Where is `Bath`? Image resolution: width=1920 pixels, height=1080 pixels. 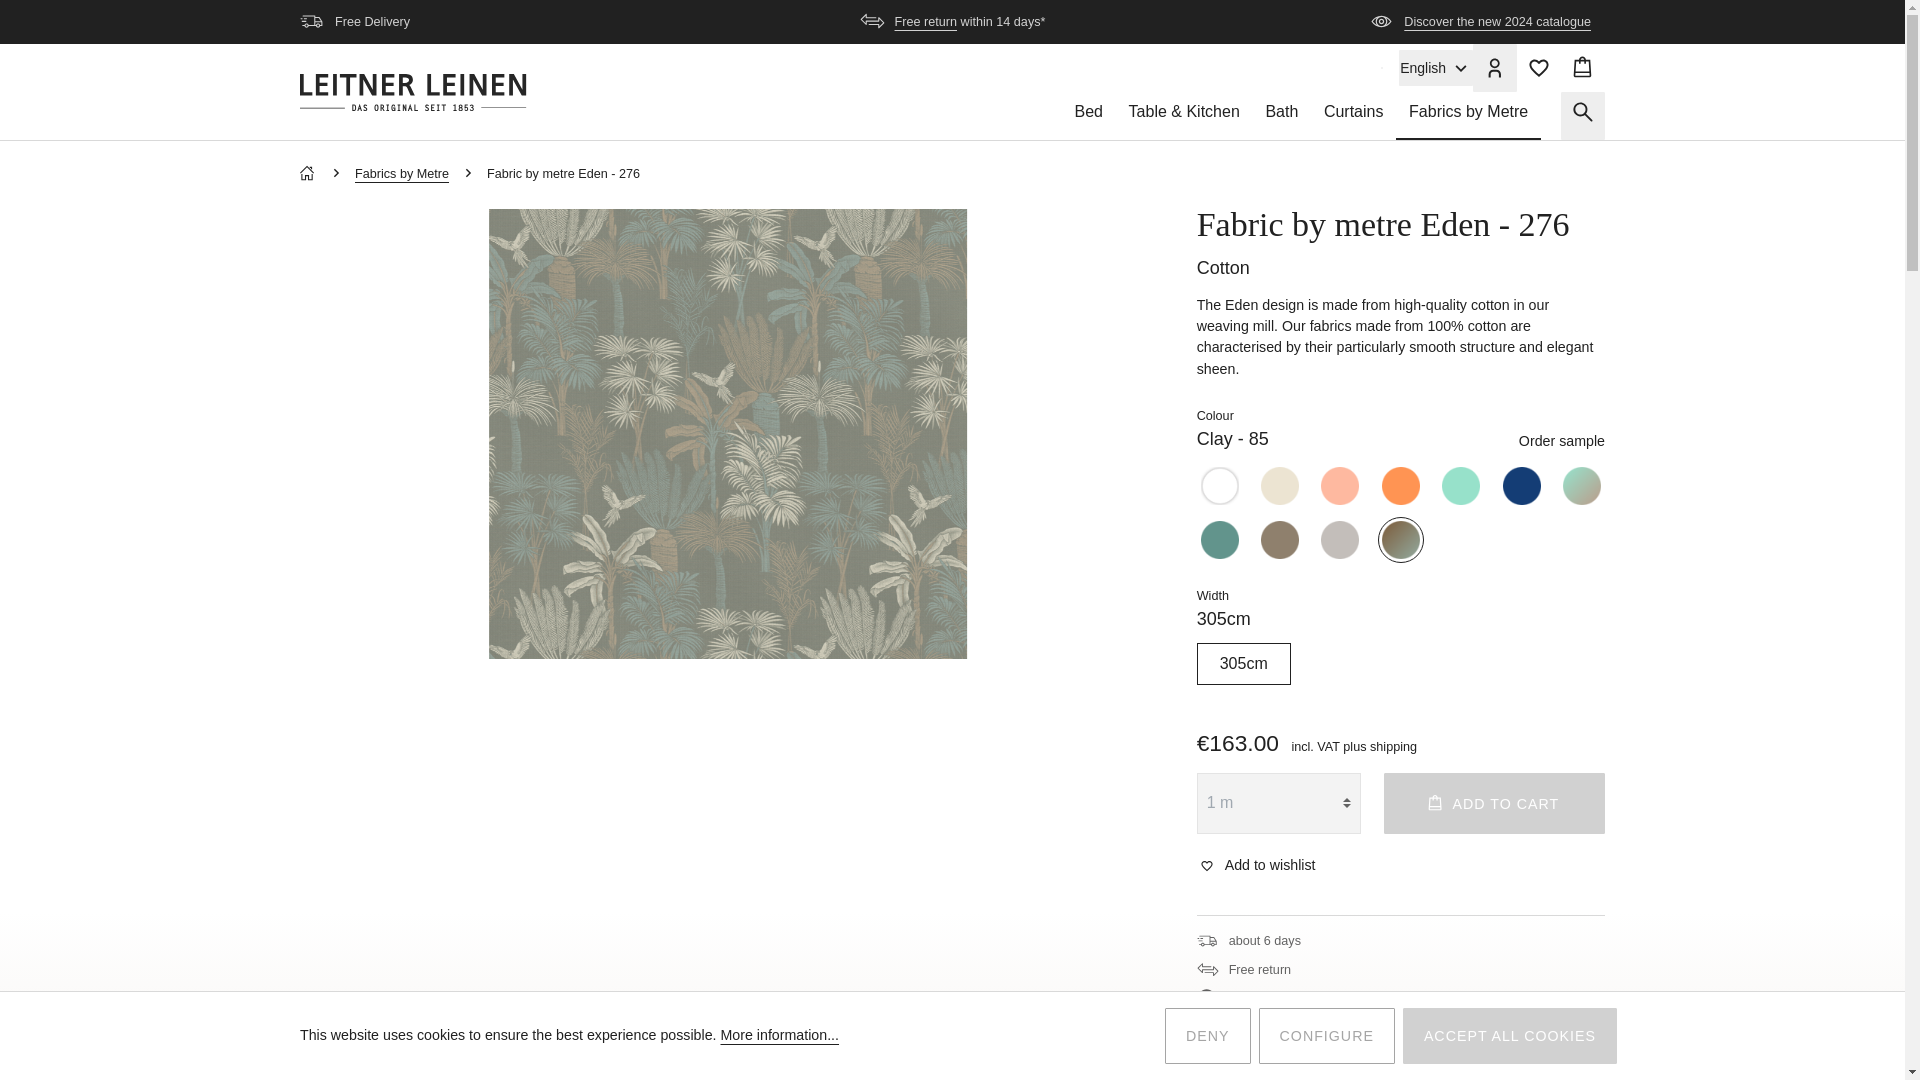 Bath is located at coordinates (1282, 116).